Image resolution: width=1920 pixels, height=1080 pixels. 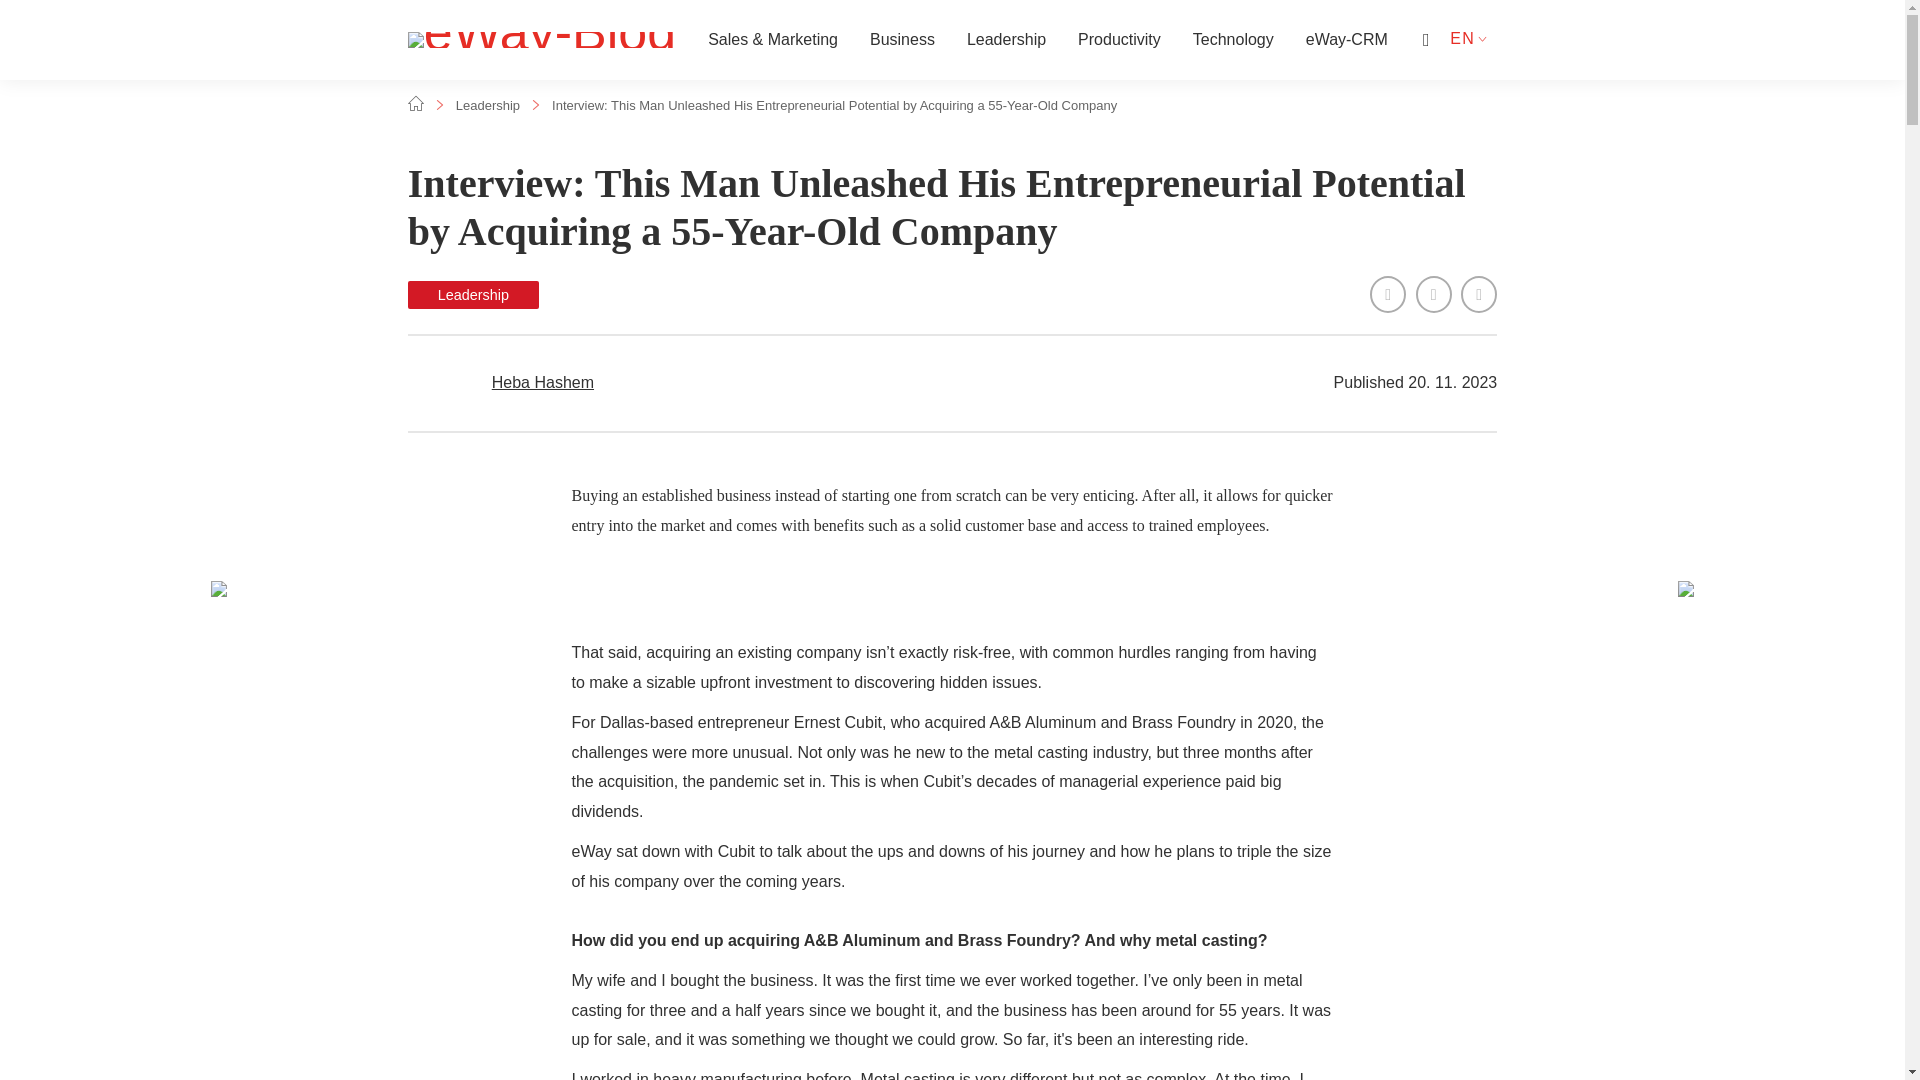 What do you see at coordinates (1119, 40) in the screenshot?
I see `Productivity` at bounding box center [1119, 40].